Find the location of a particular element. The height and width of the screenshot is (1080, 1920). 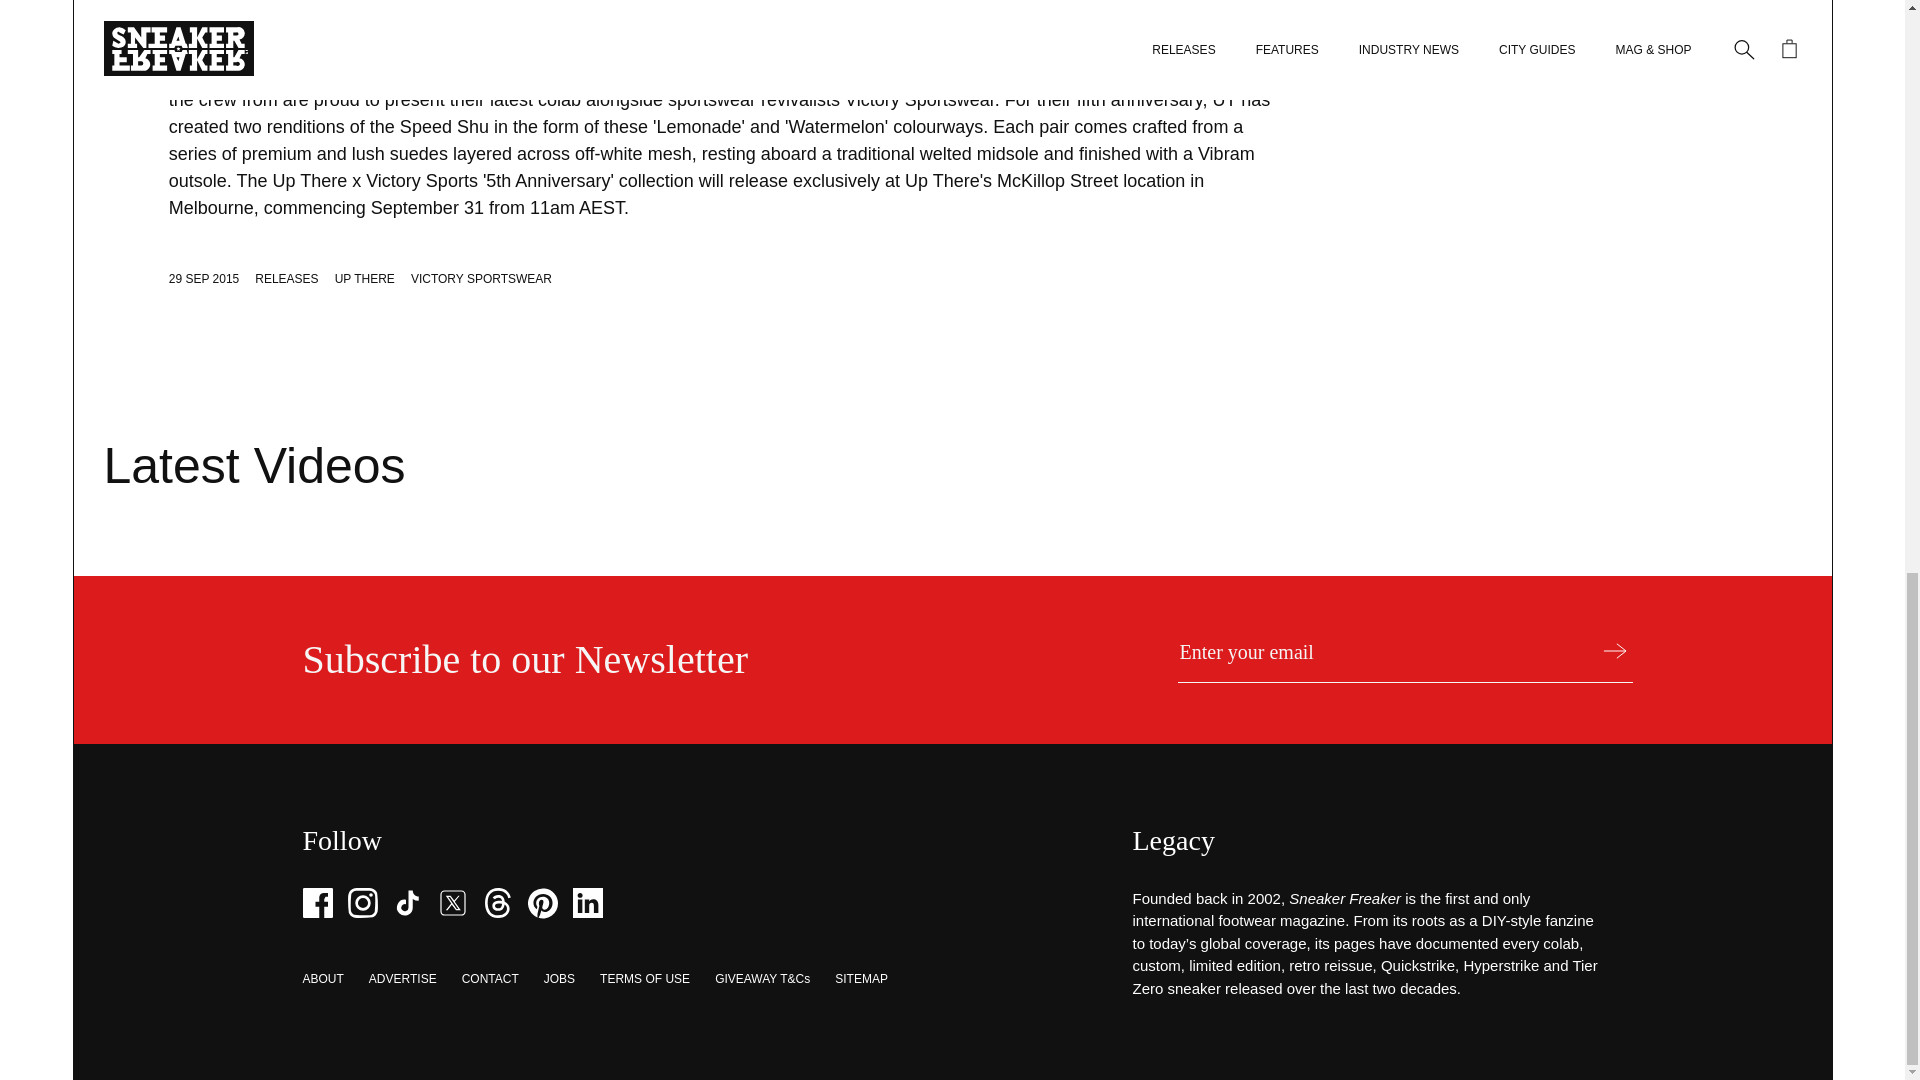

CONTACT is located at coordinates (490, 979).